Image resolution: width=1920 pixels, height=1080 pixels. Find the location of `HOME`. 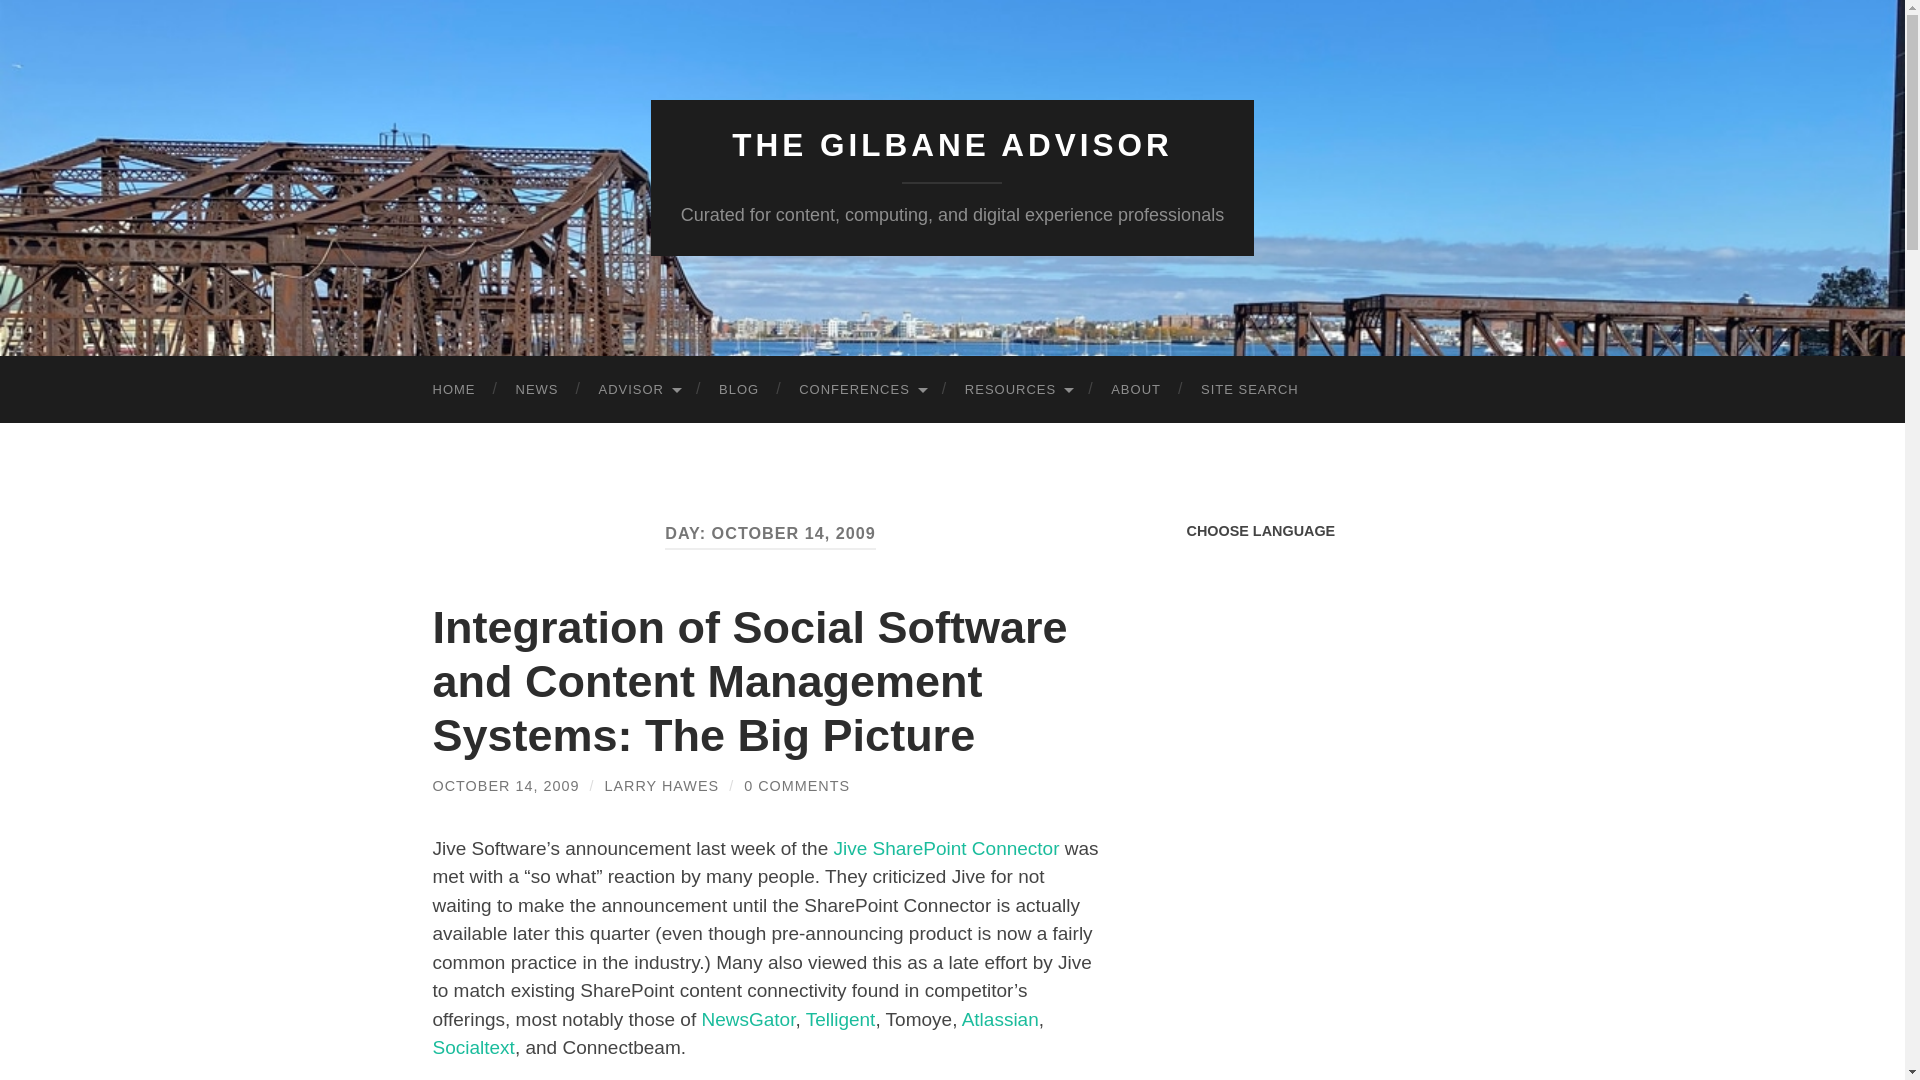

HOME is located at coordinates (454, 390).